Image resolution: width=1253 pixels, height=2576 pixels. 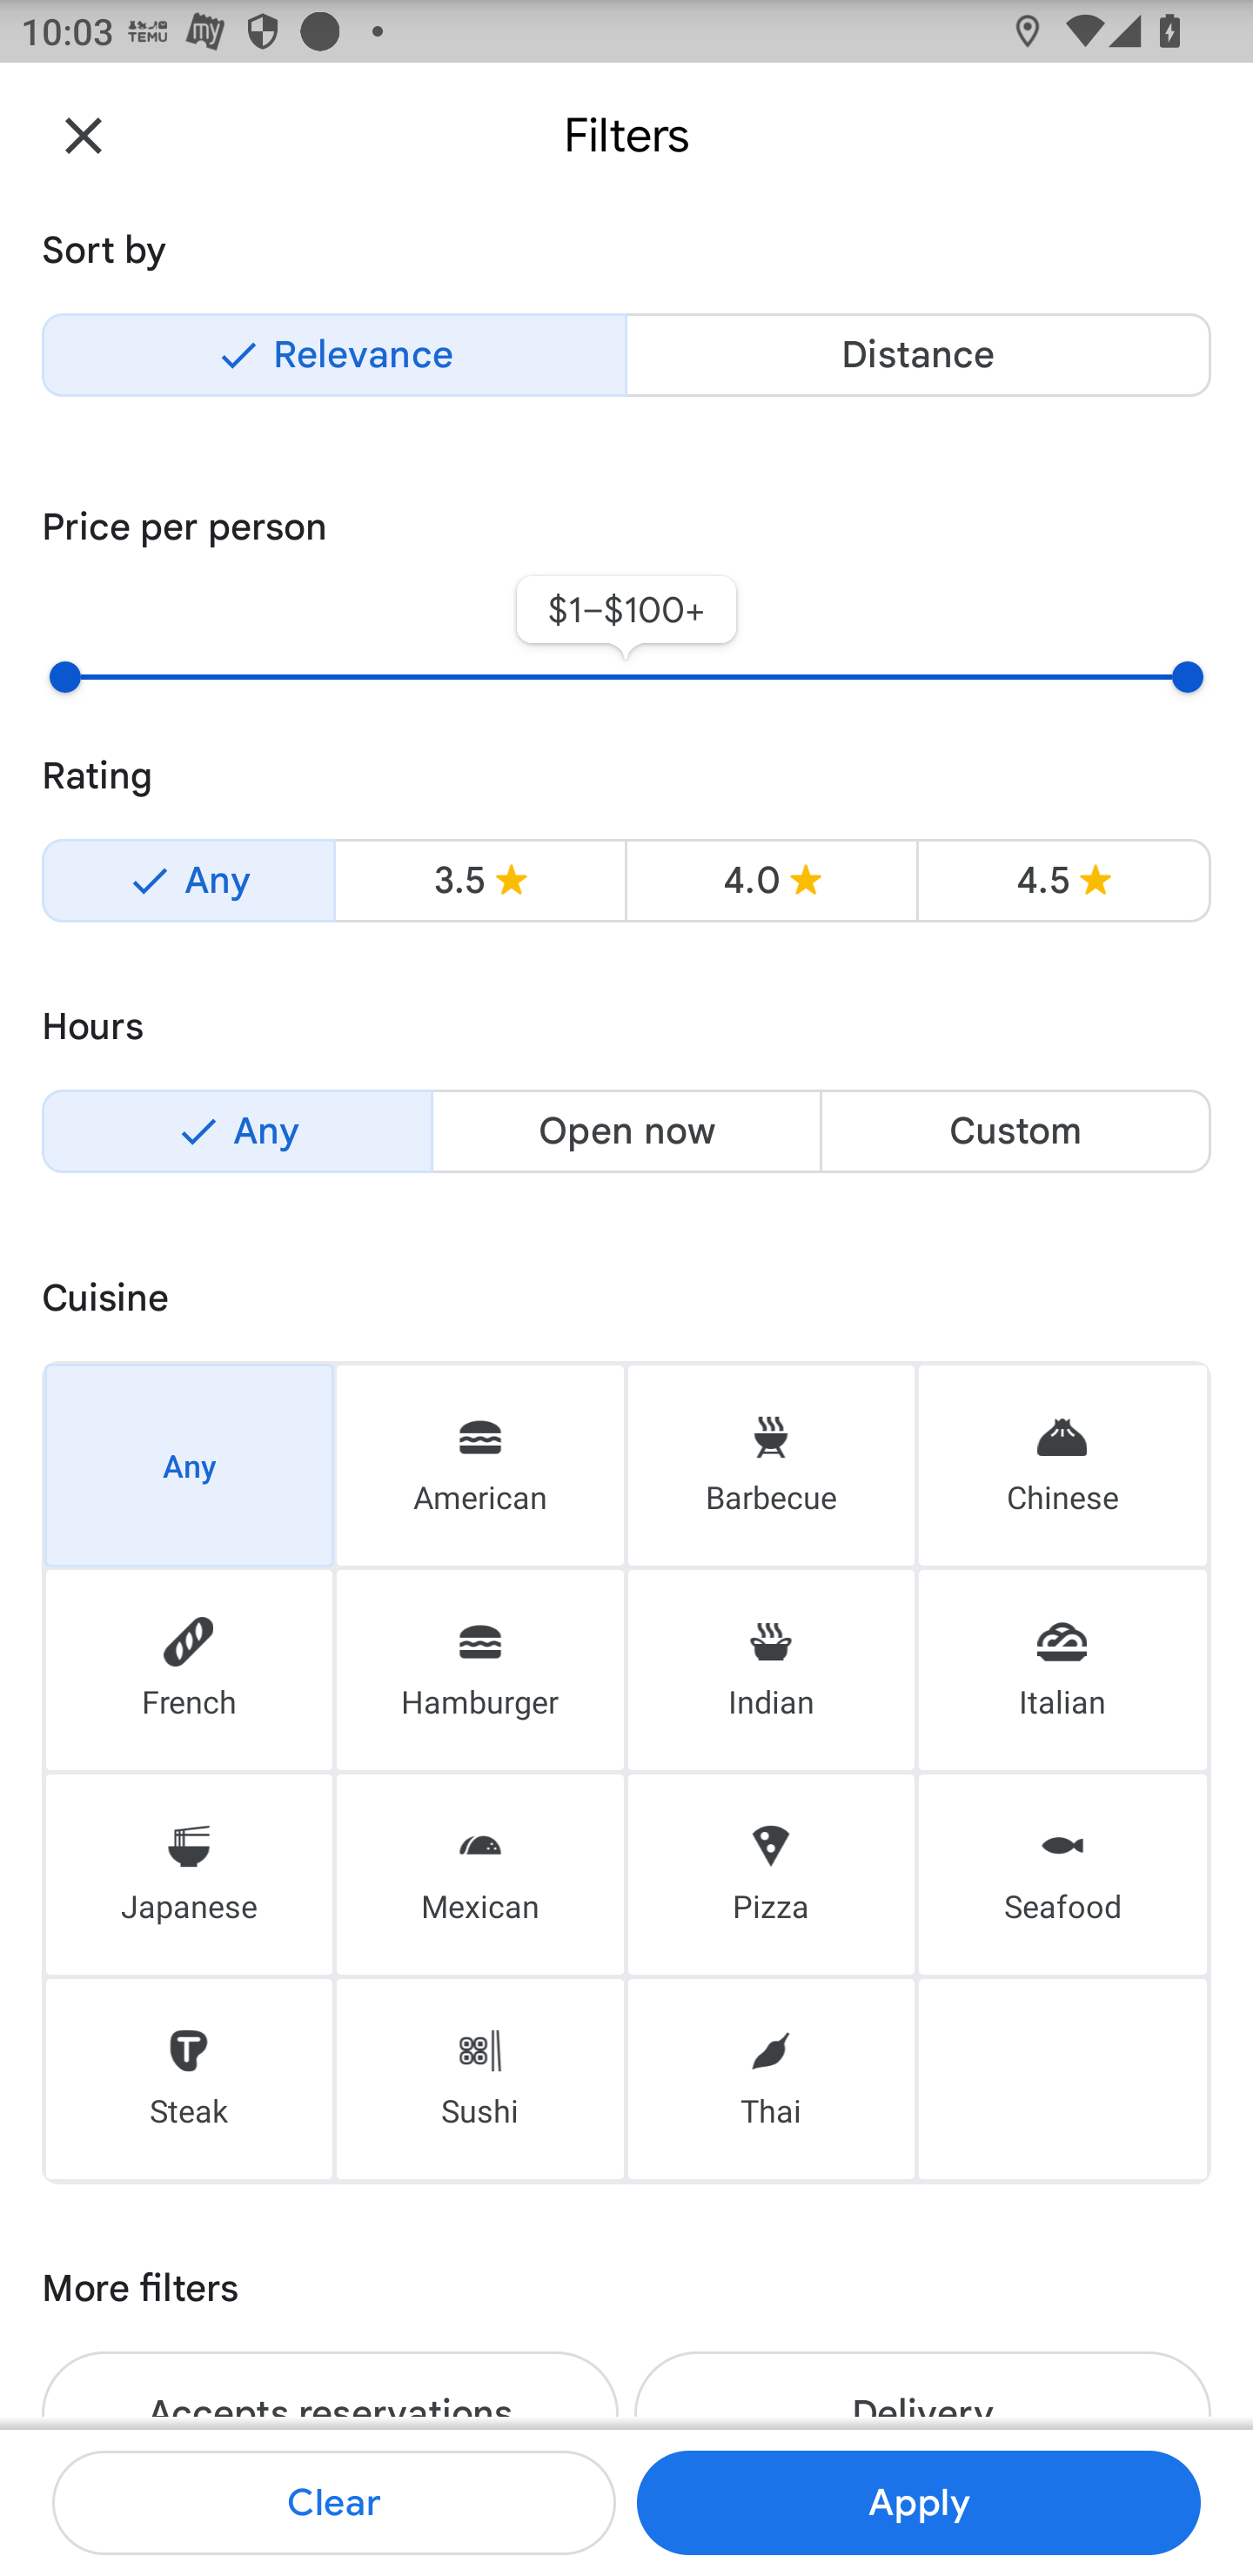 I want to click on Steak, so click(x=189, y=2080).